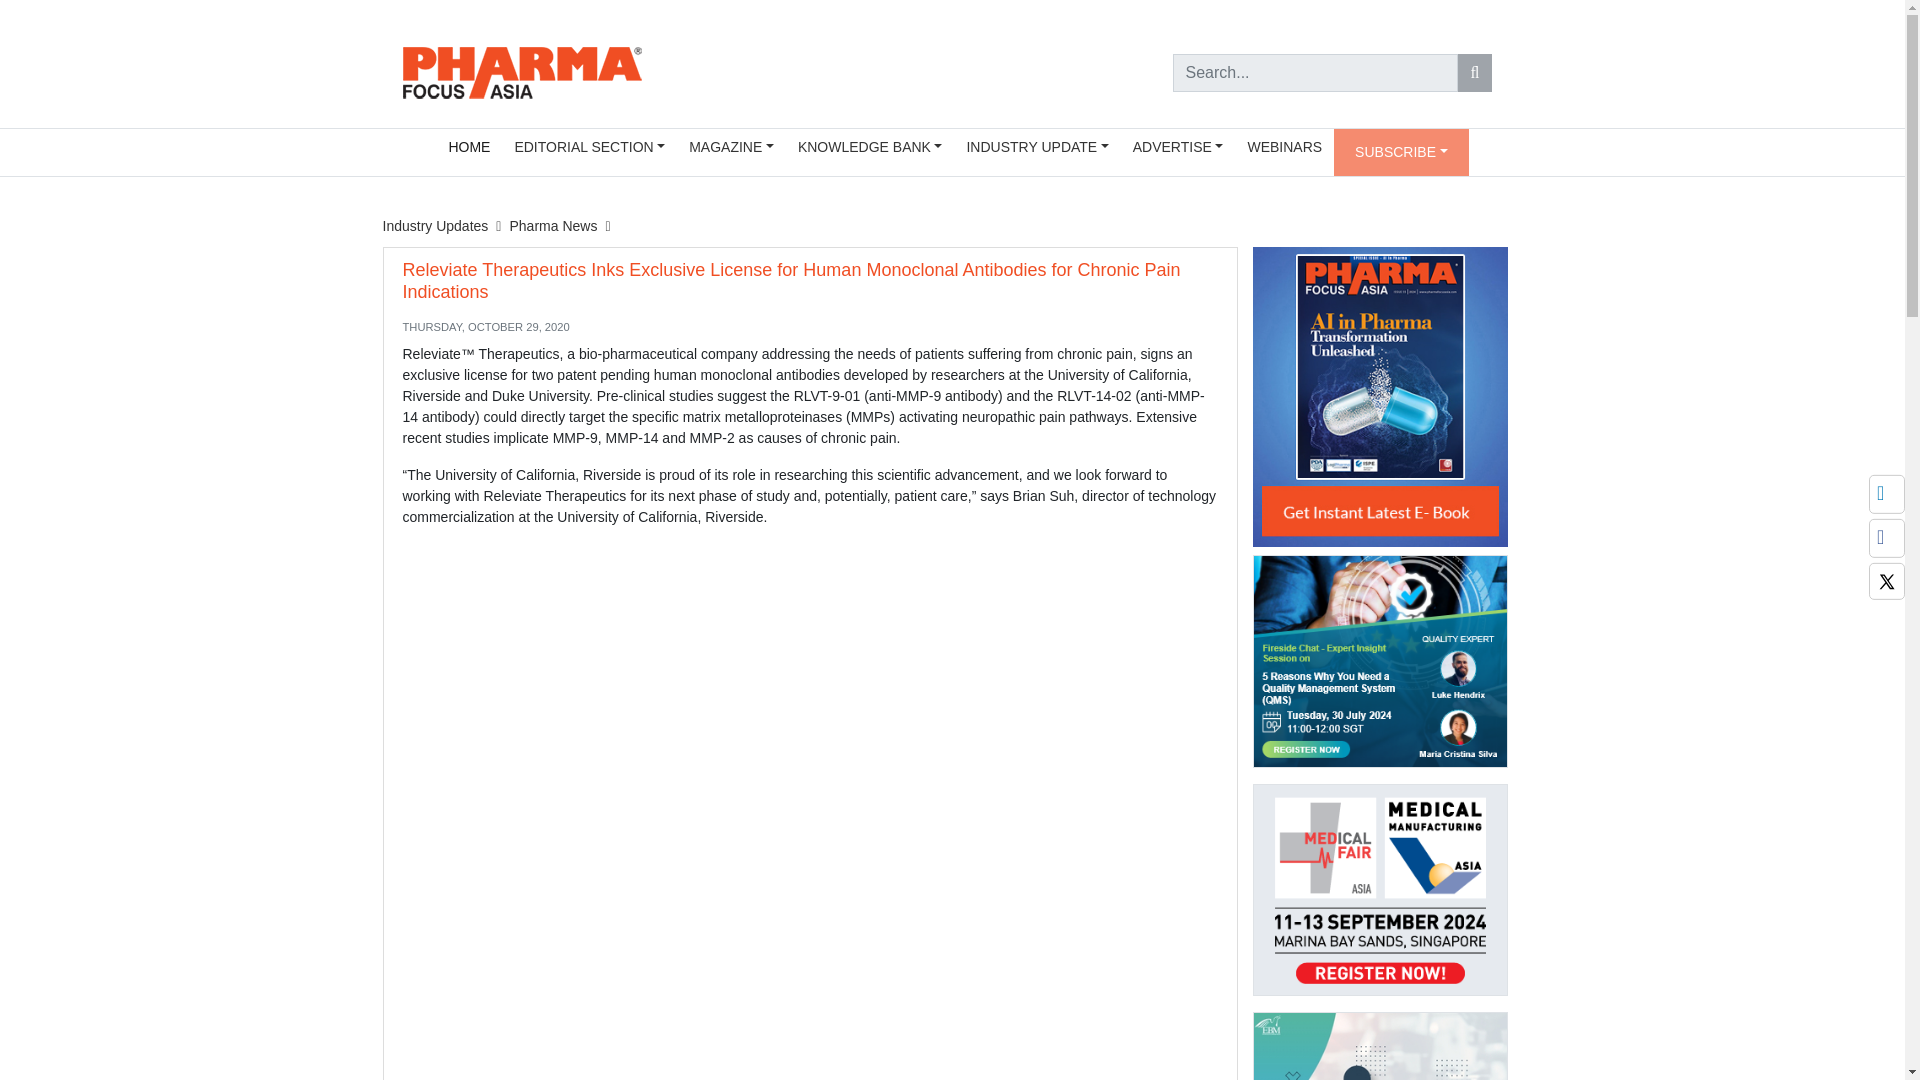 The width and height of the screenshot is (1920, 1080). What do you see at coordinates (1178, 147) in the screenshot?
I see `ADVERTISE` at bounding box center [1178, 147].